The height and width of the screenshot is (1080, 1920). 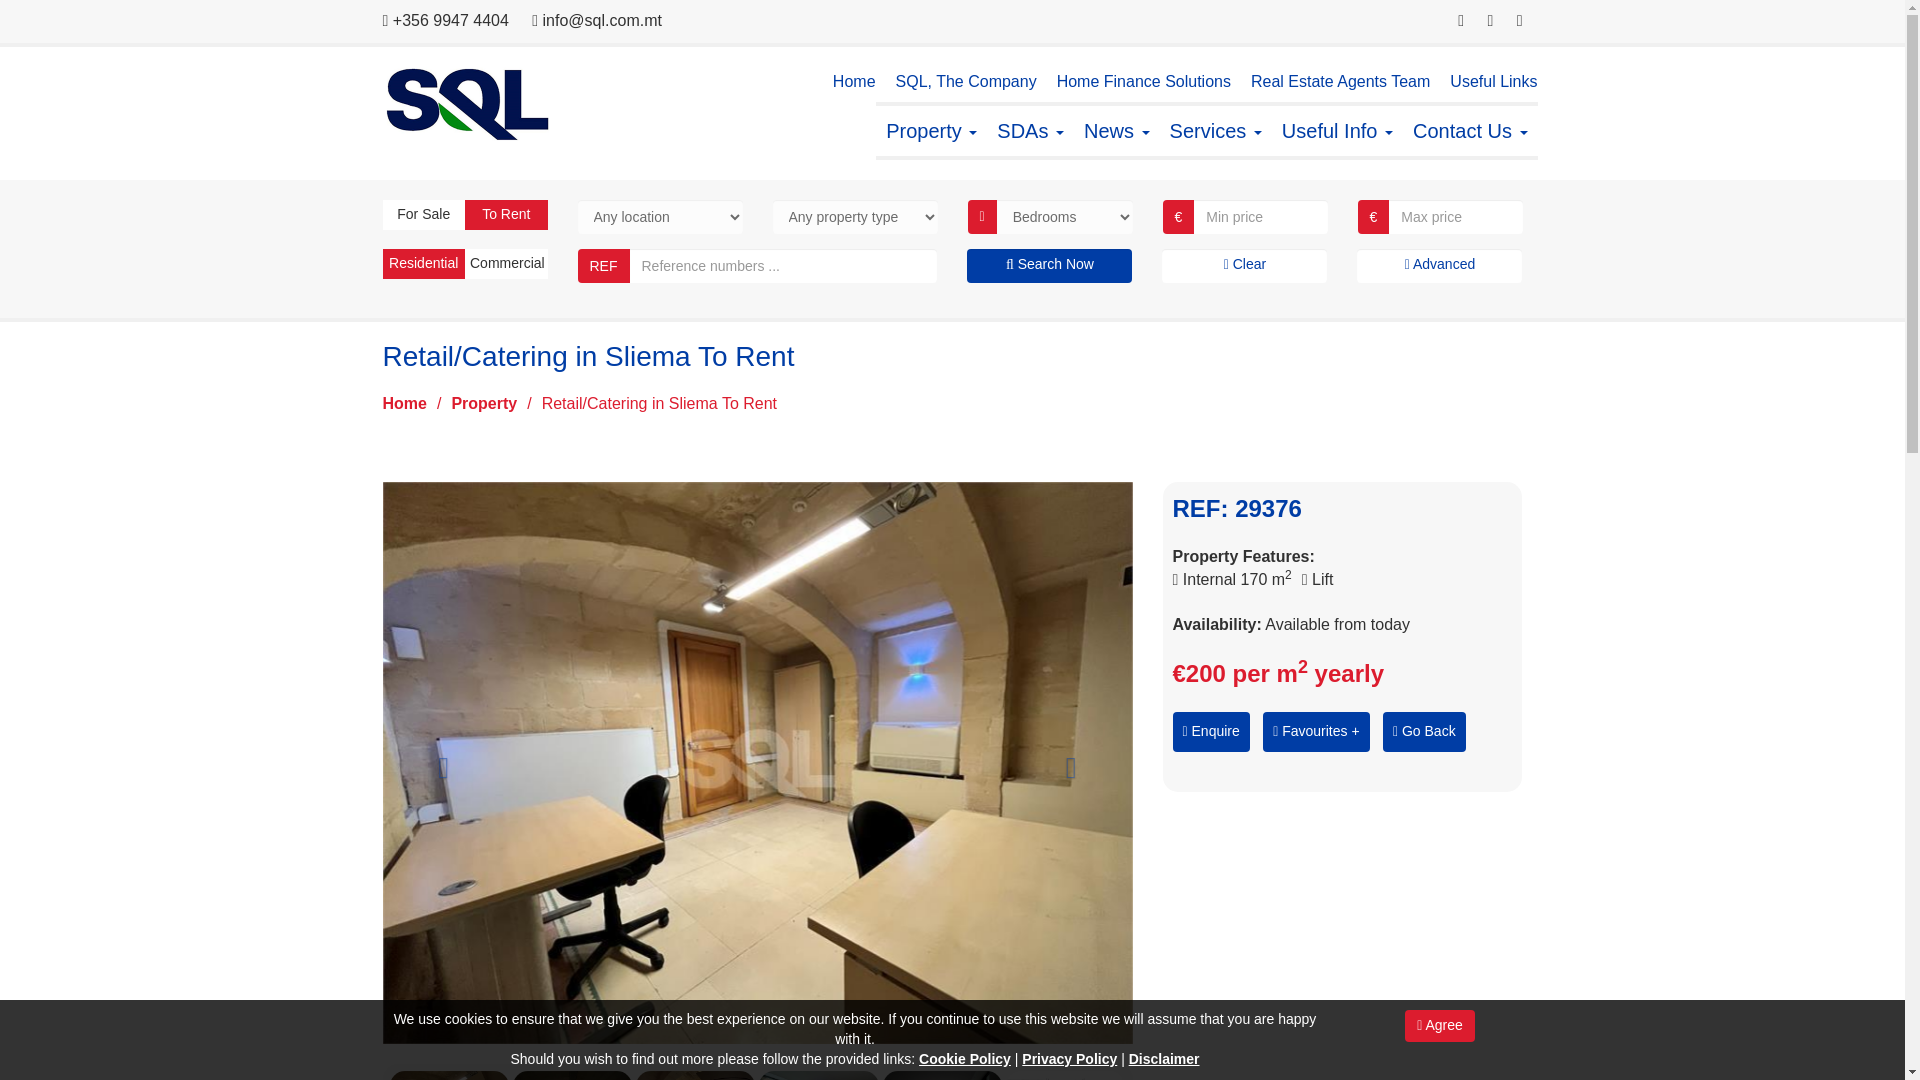 I want to click on SDAs, so click(x=1030, y=130).